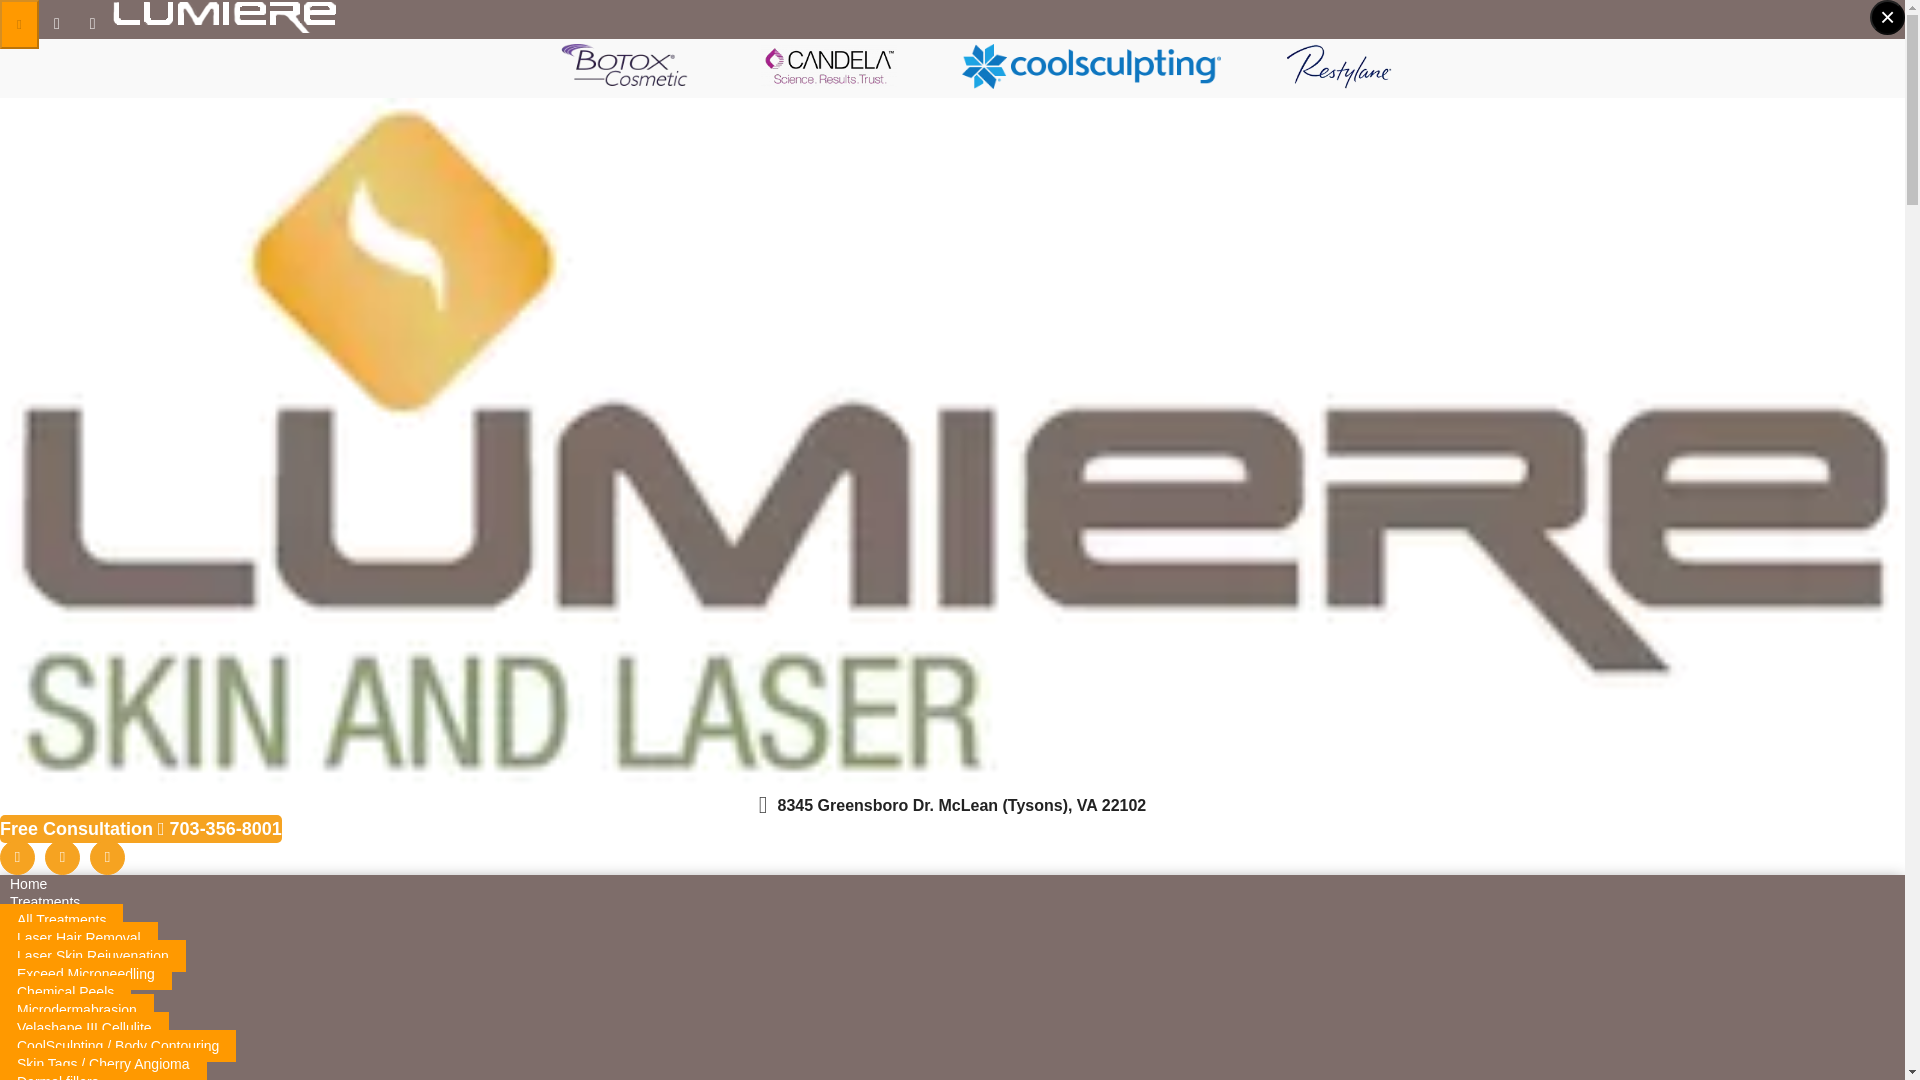 The image size is (1920, 1080). Describe the element at coordinates (76, 1010) in the screenshot. I see `Microdermabrasion` at that location.